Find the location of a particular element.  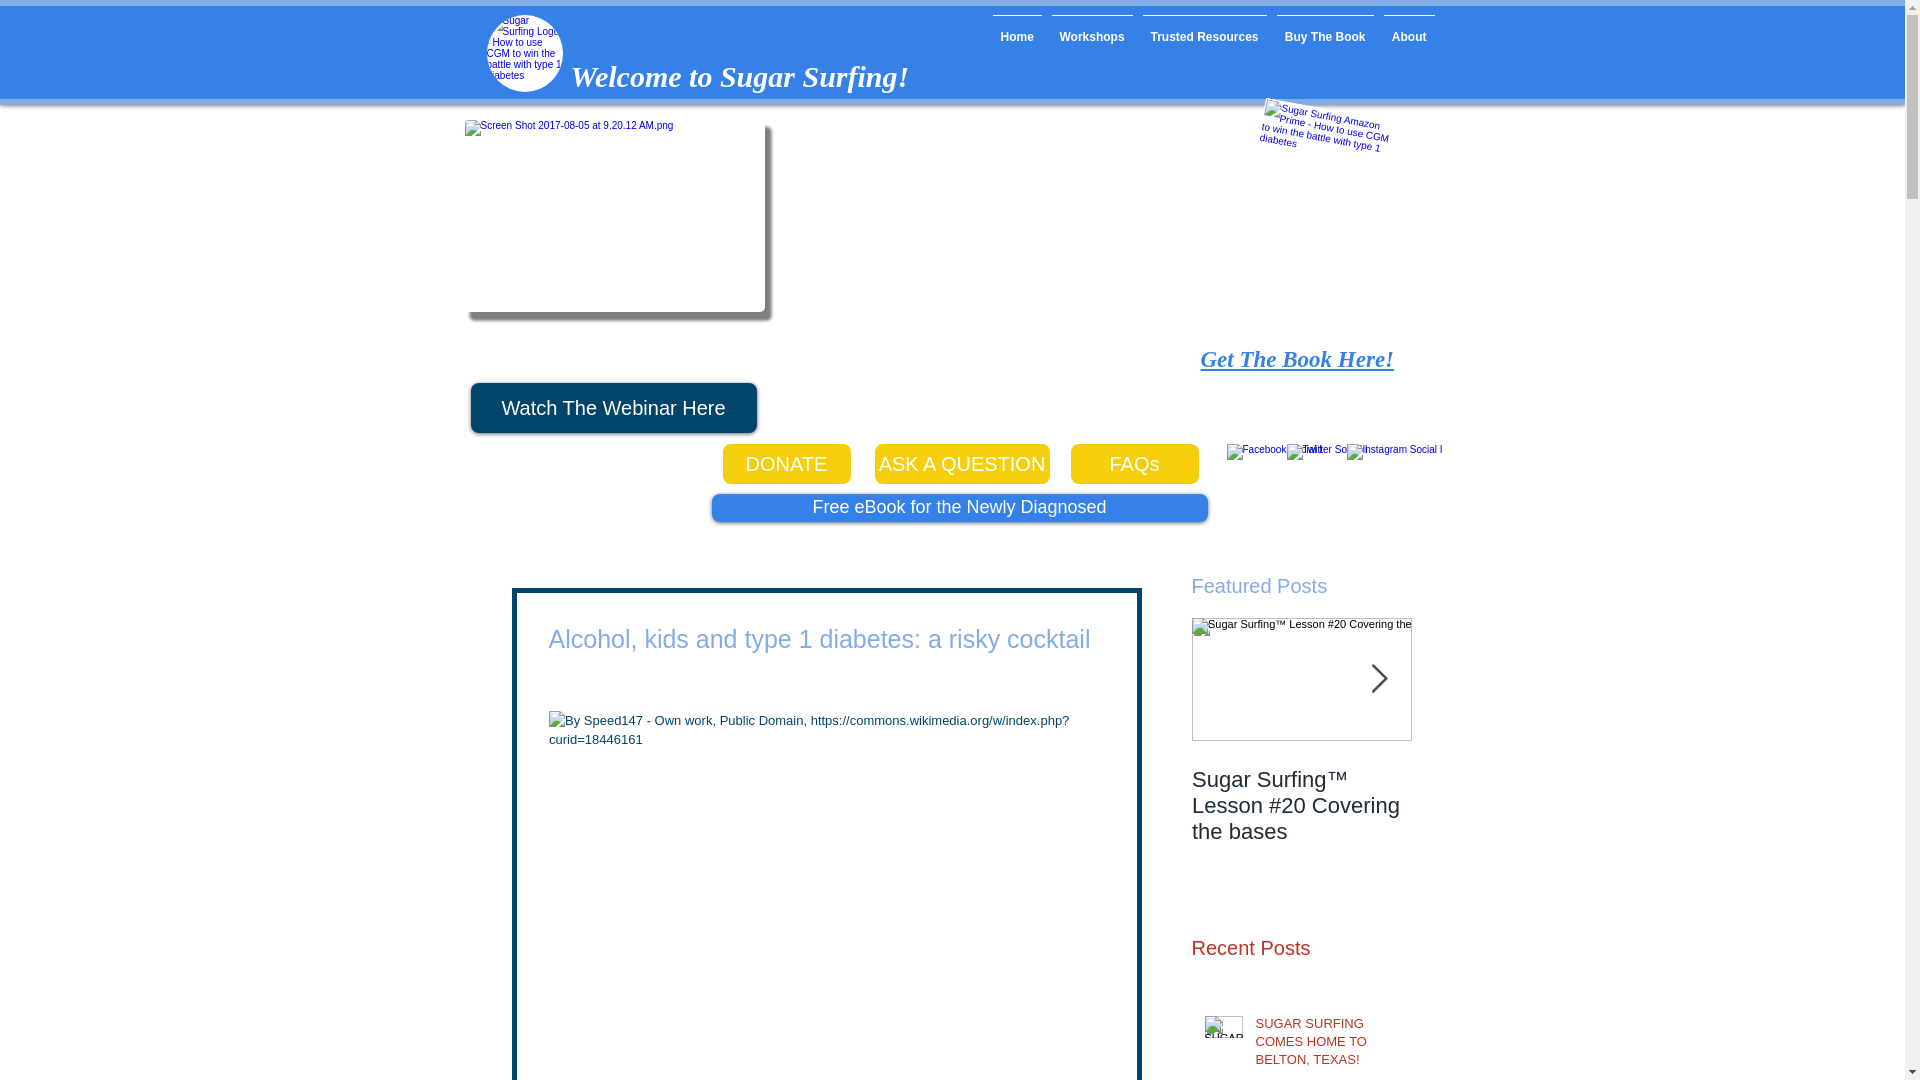

ASK A QUESTION is located at coordinates (960, 463).